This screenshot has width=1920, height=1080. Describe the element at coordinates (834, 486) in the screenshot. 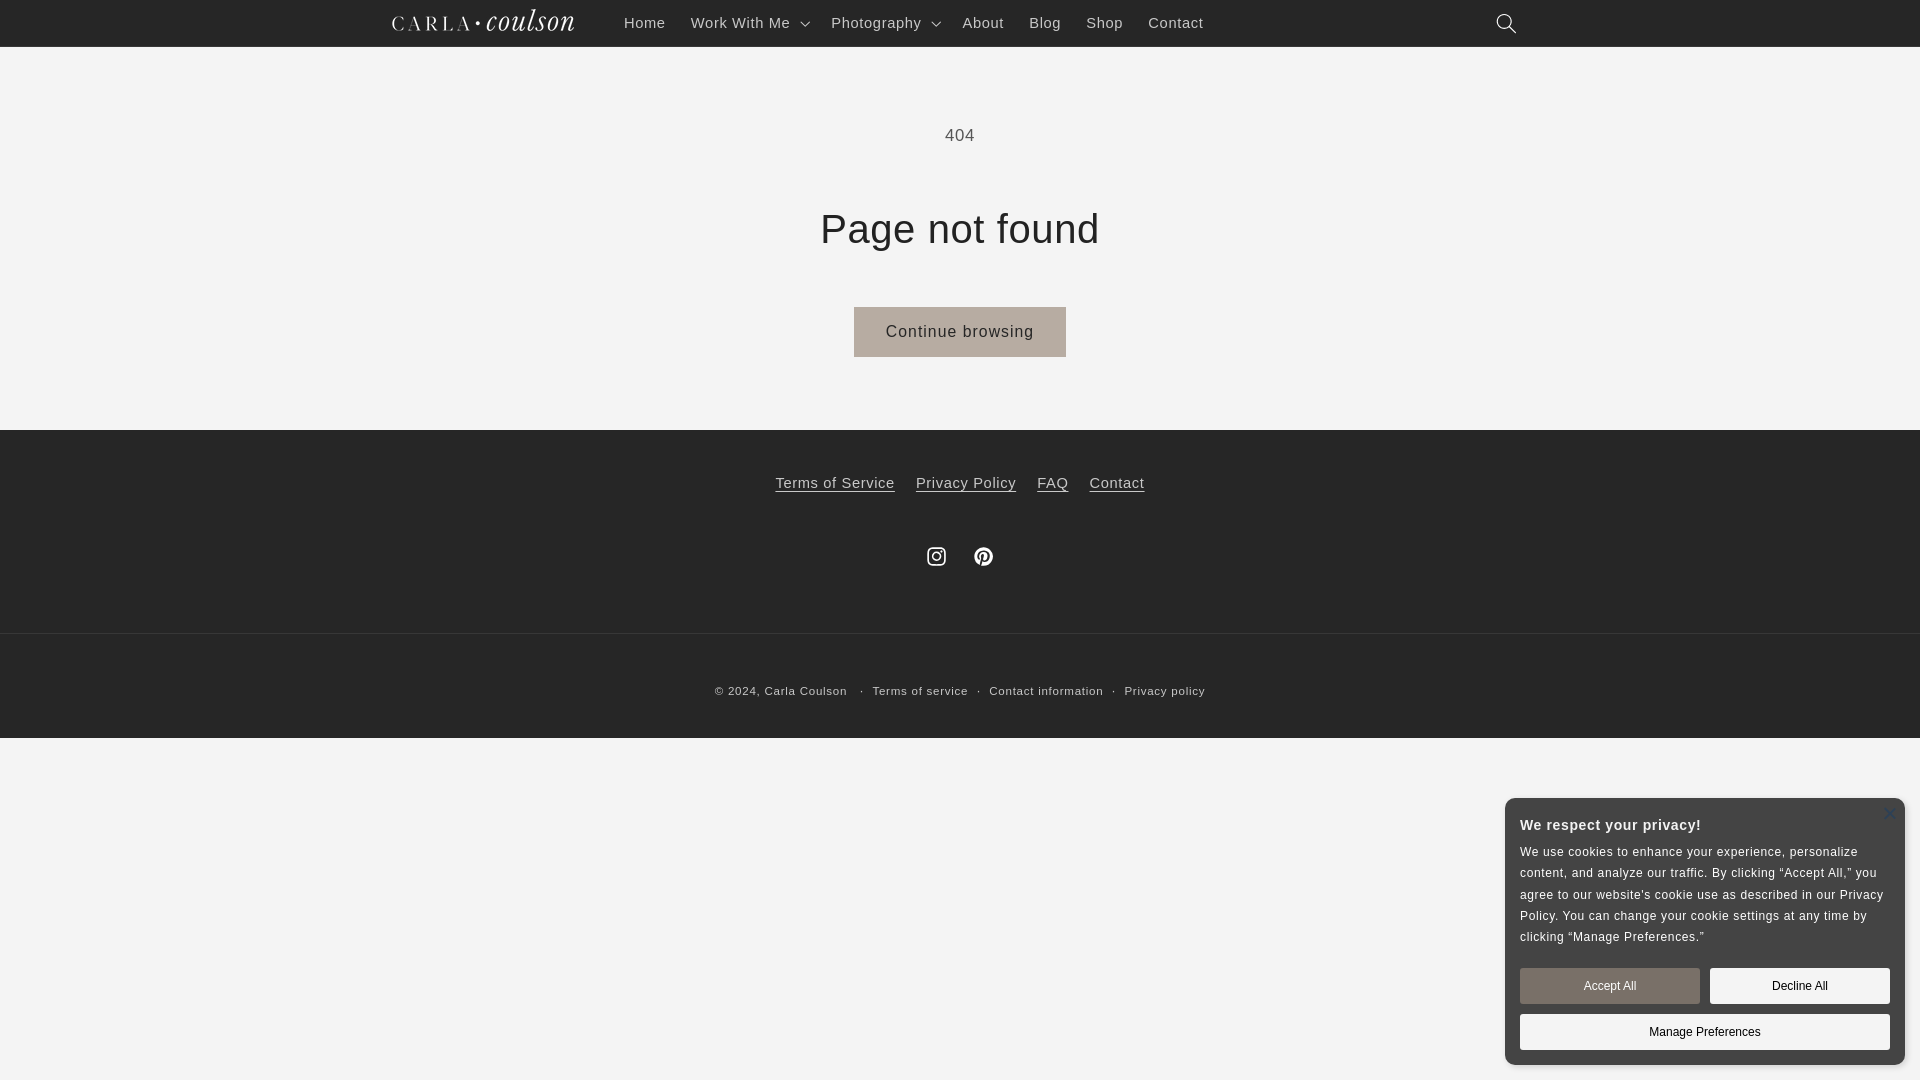

I see `Terms of Service` at that location.